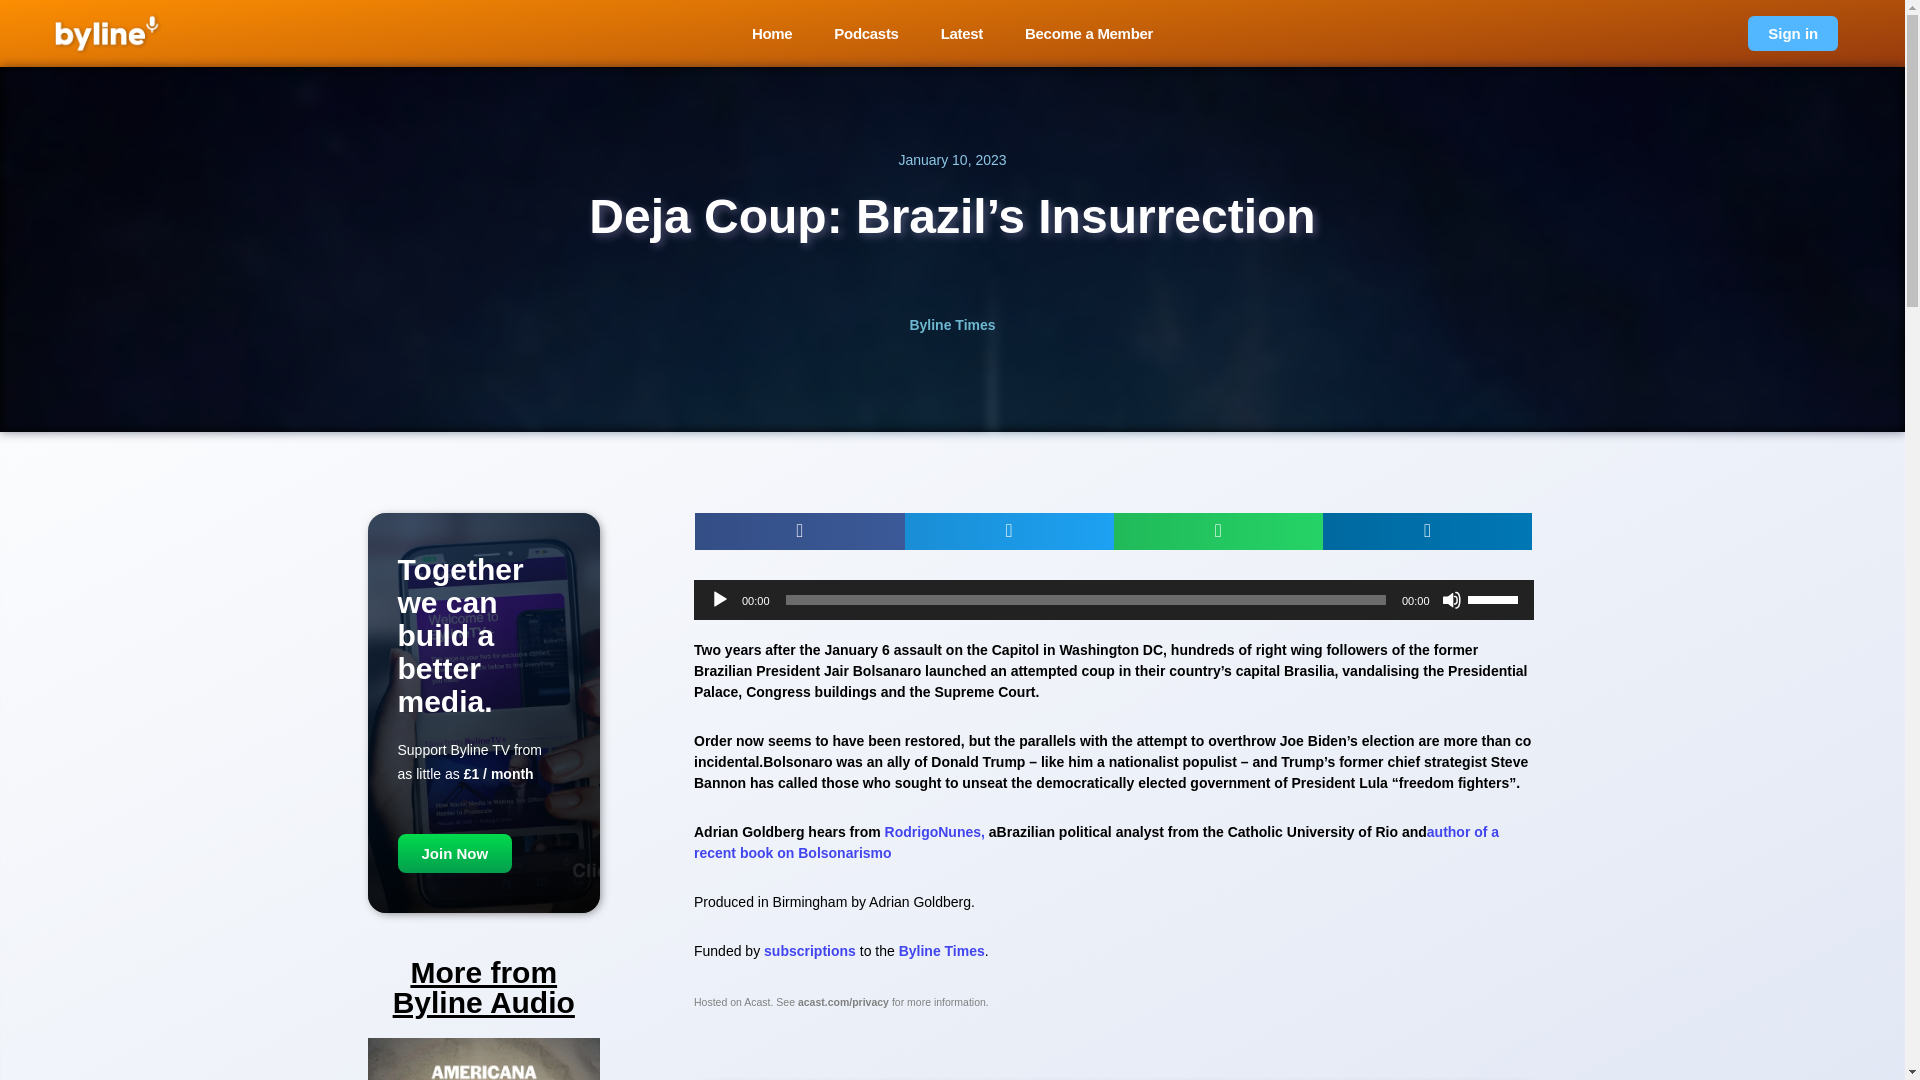  What do you see at coordinates (454, 852) in the screenshot?
I see `Join Now` at bounding box center [454, 852].